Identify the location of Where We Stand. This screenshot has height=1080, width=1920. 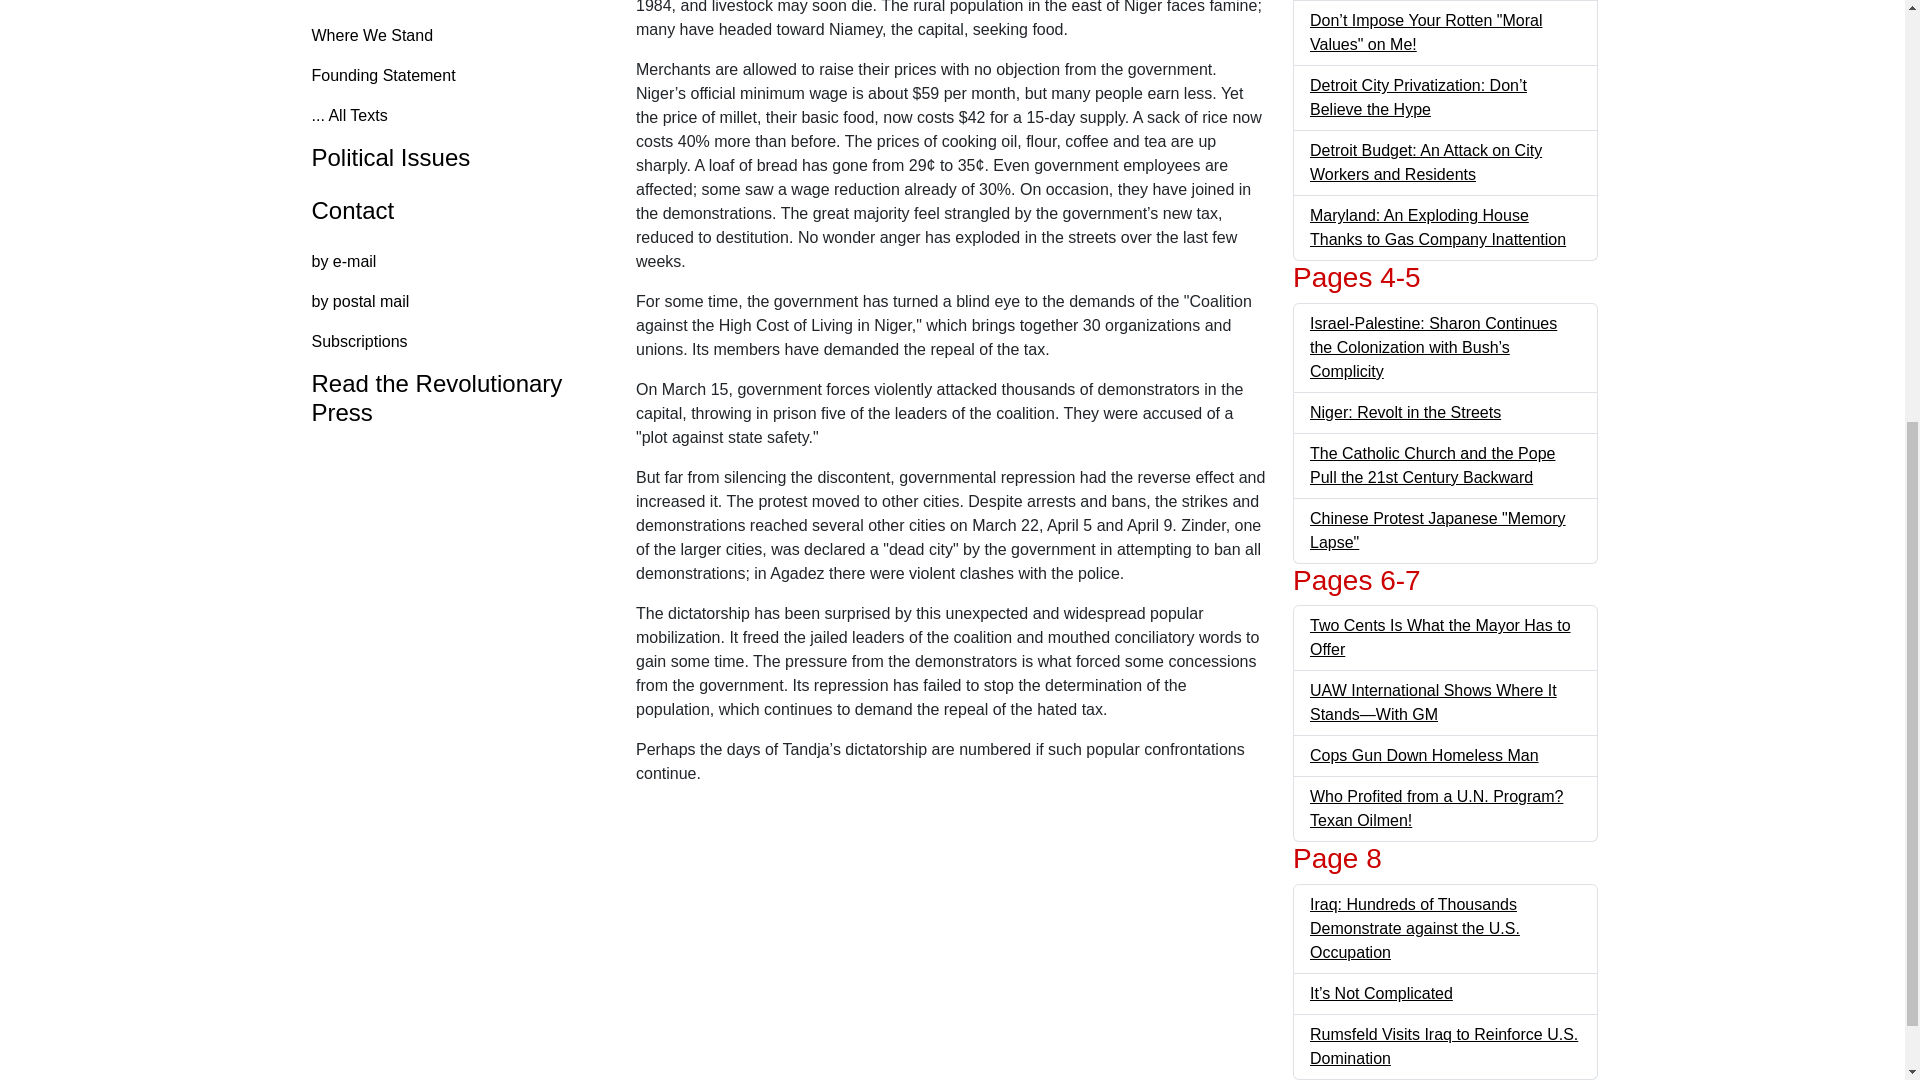
(454, 36).